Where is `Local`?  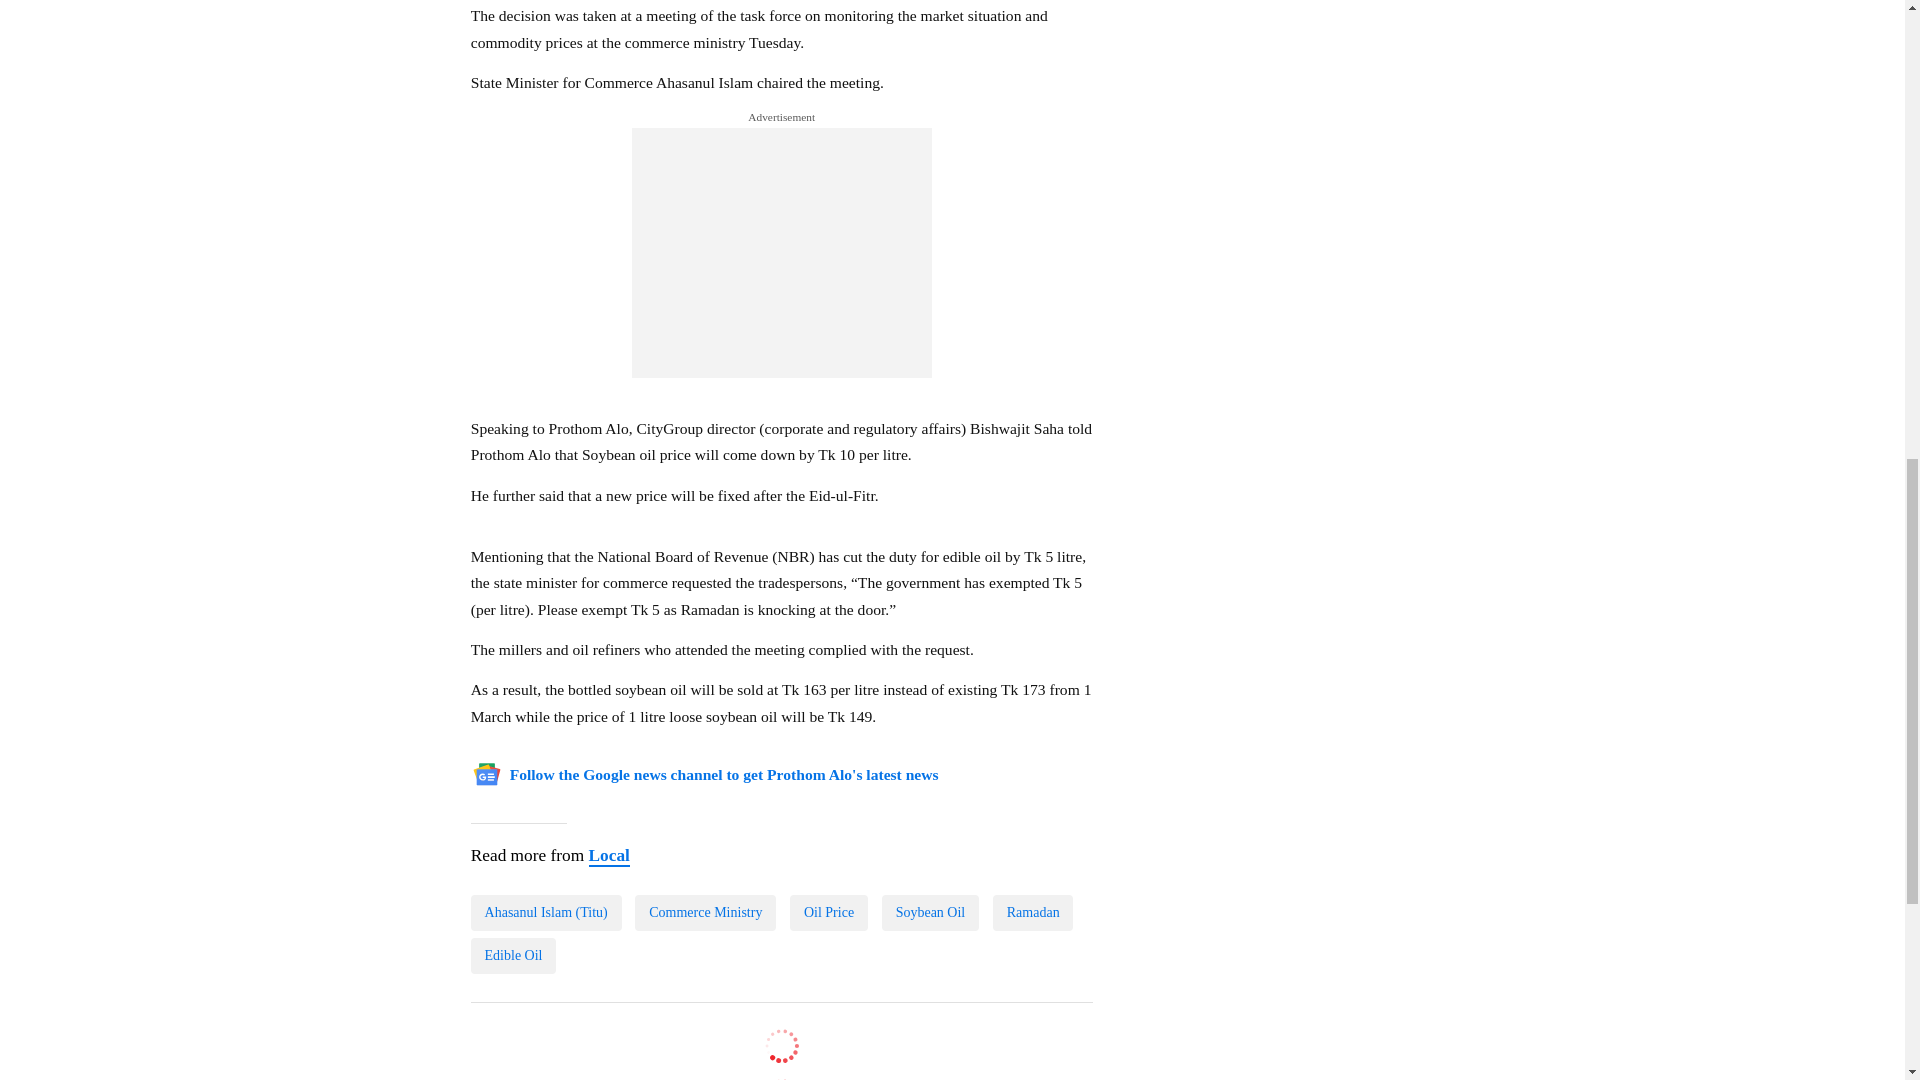 Local is located at coordinates (608, 856).